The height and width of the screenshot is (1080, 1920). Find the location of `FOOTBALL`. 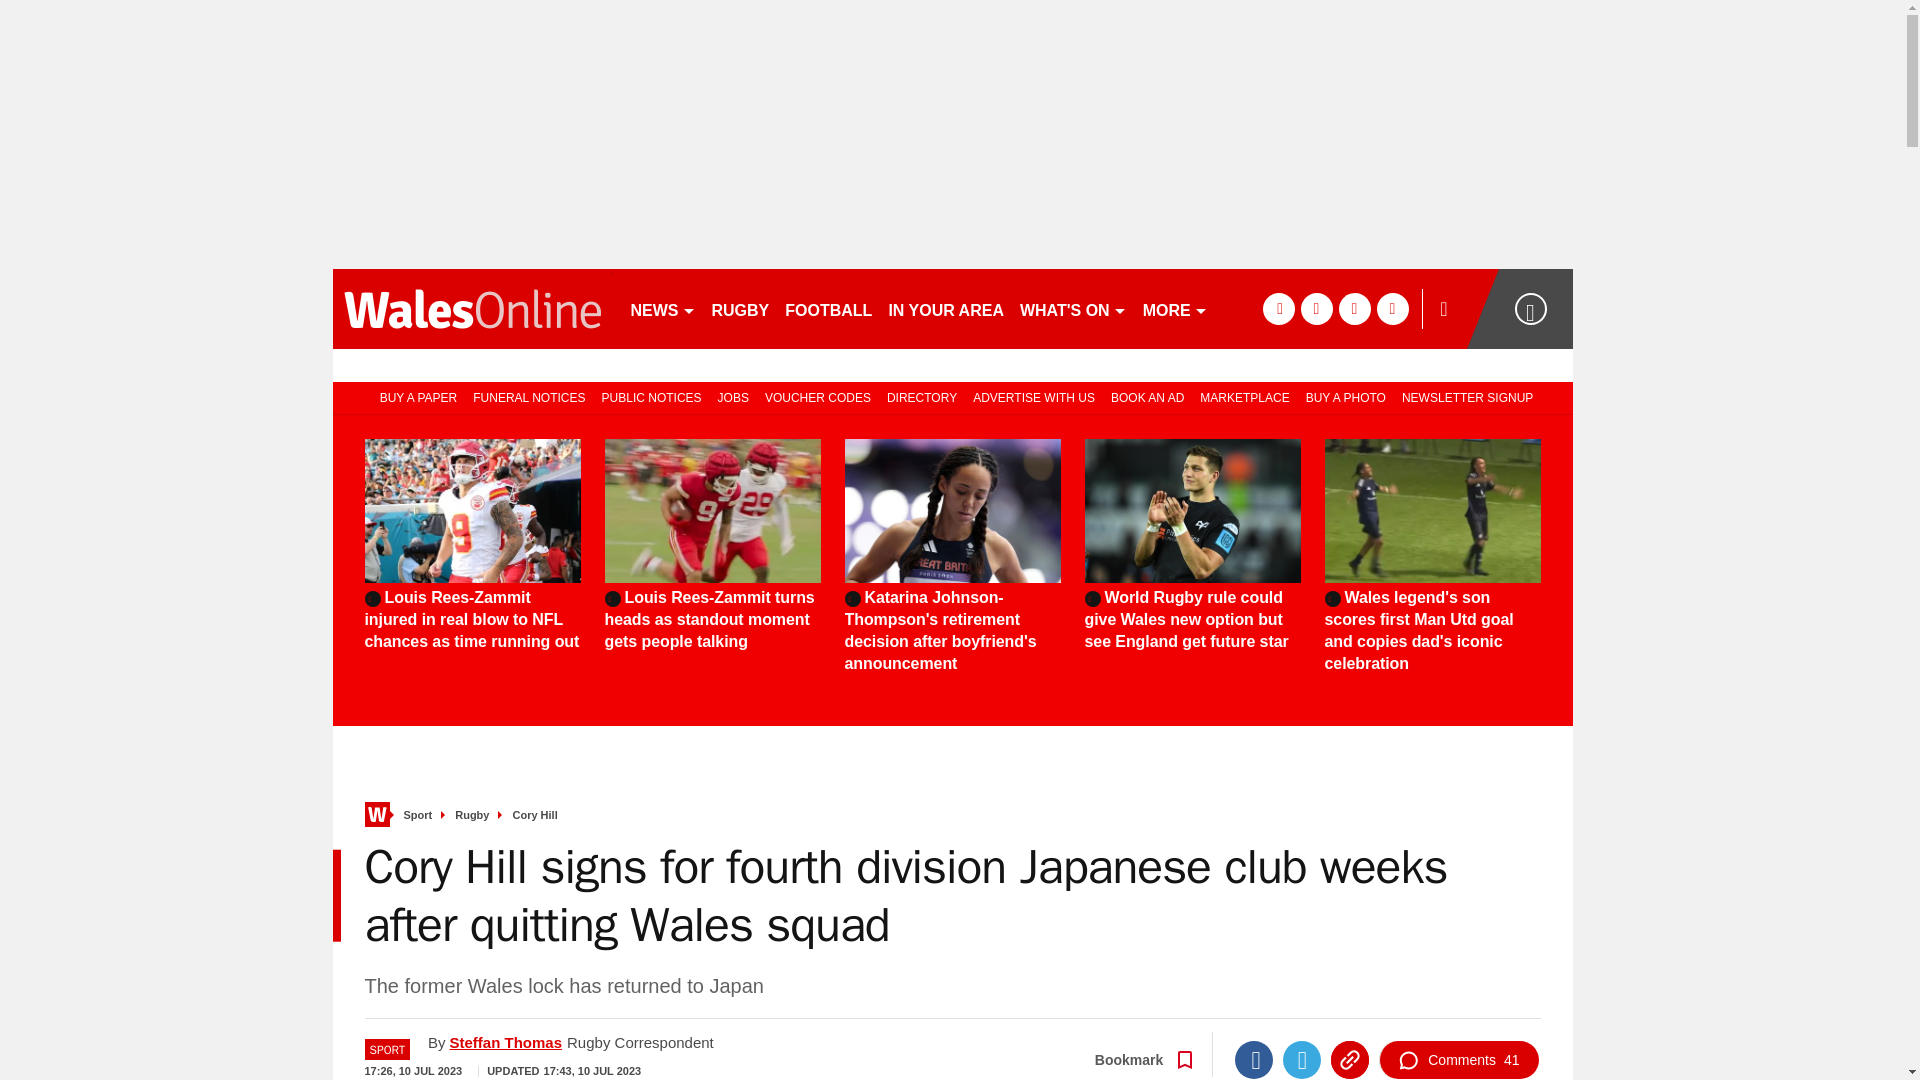

FOOTBALL is located at coordinates (828, 308).